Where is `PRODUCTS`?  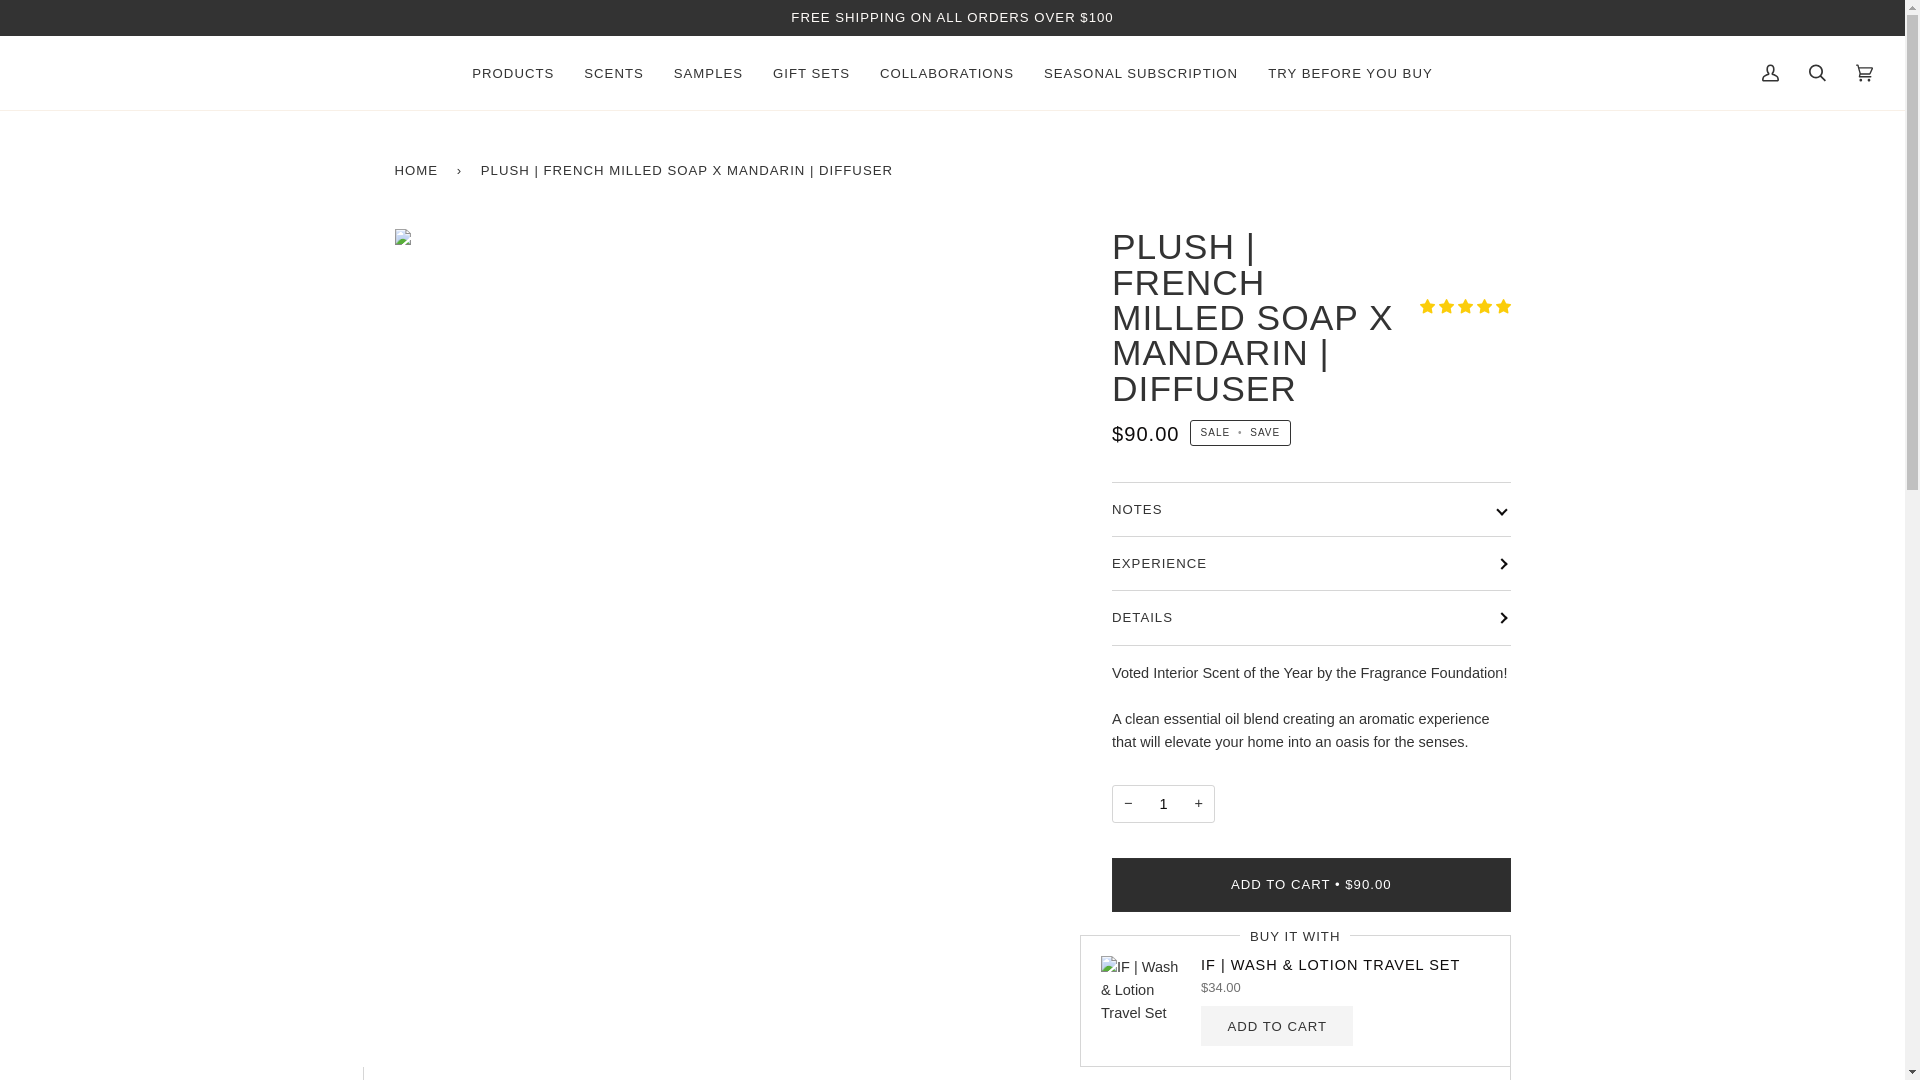
PRODUCTS is located at coordinates (512, 72).